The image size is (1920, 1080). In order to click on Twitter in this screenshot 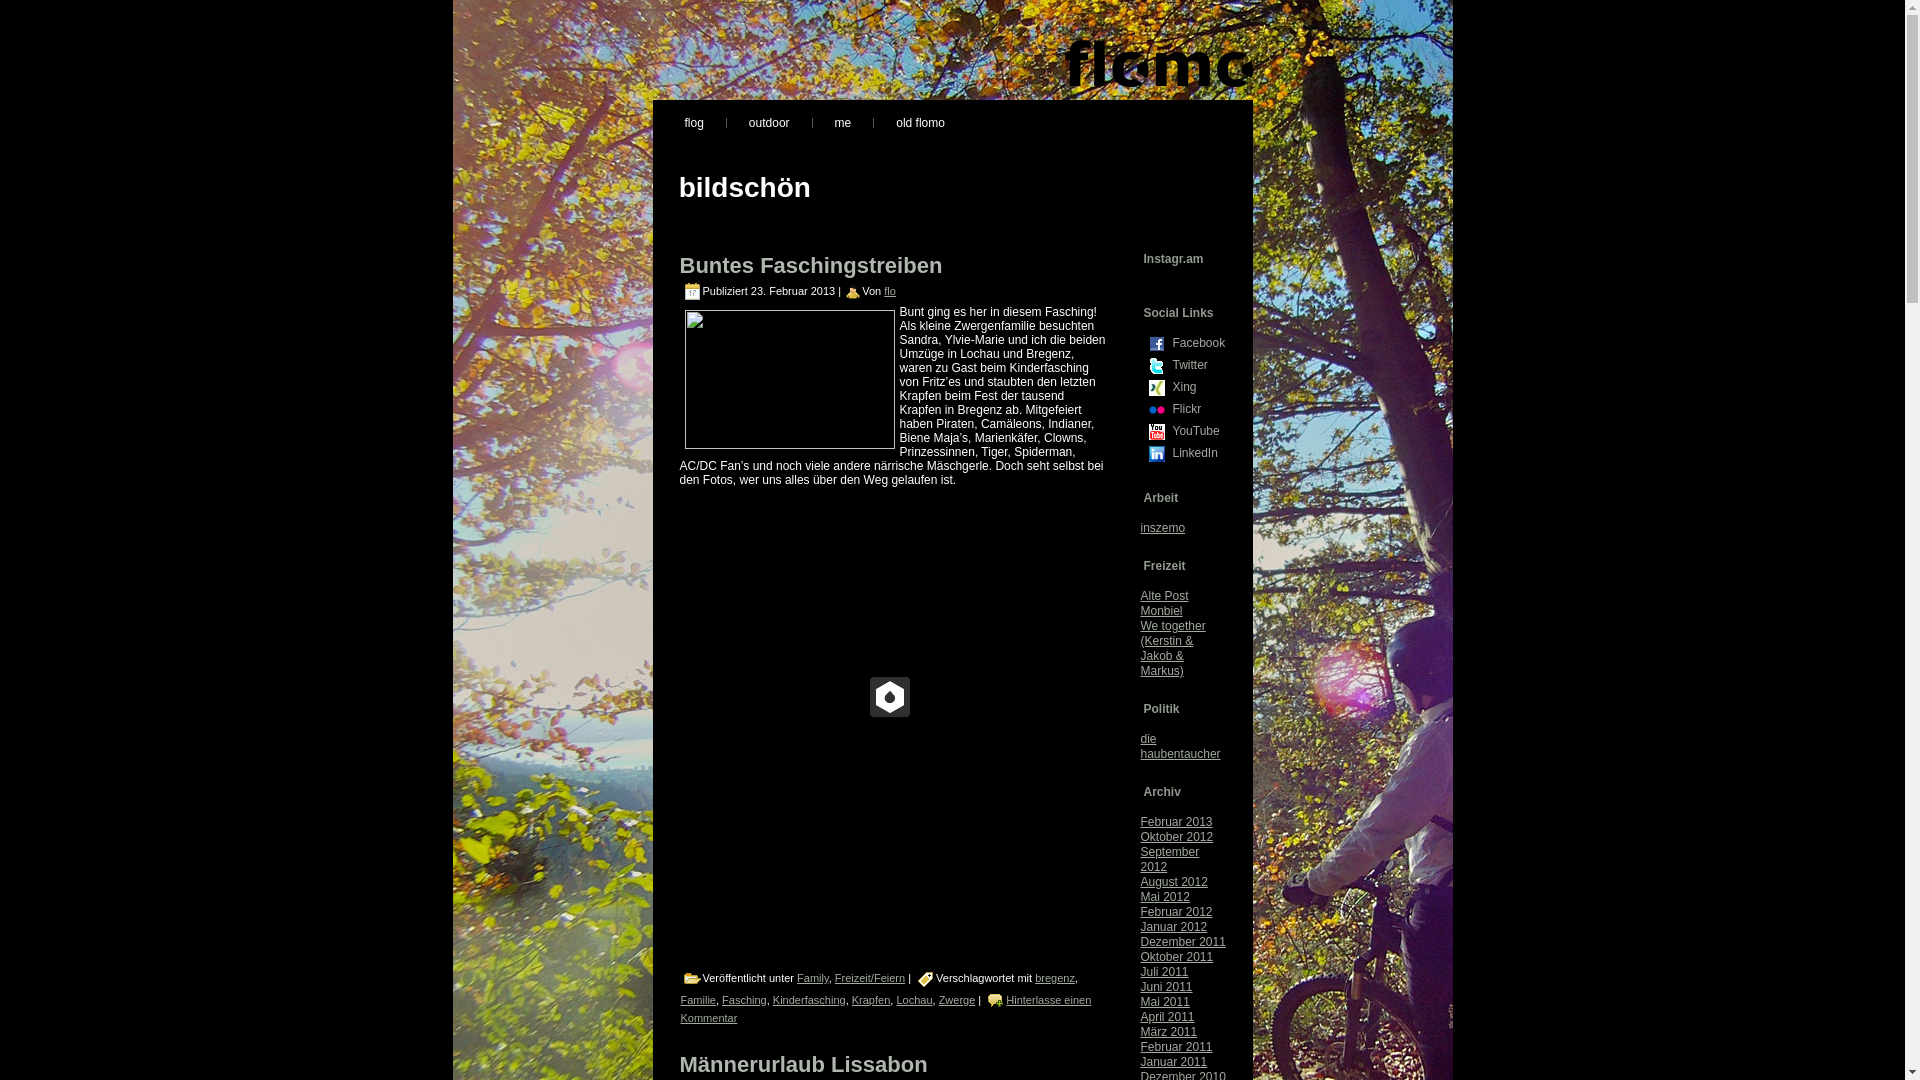, I will do `click(1156, 366)`.